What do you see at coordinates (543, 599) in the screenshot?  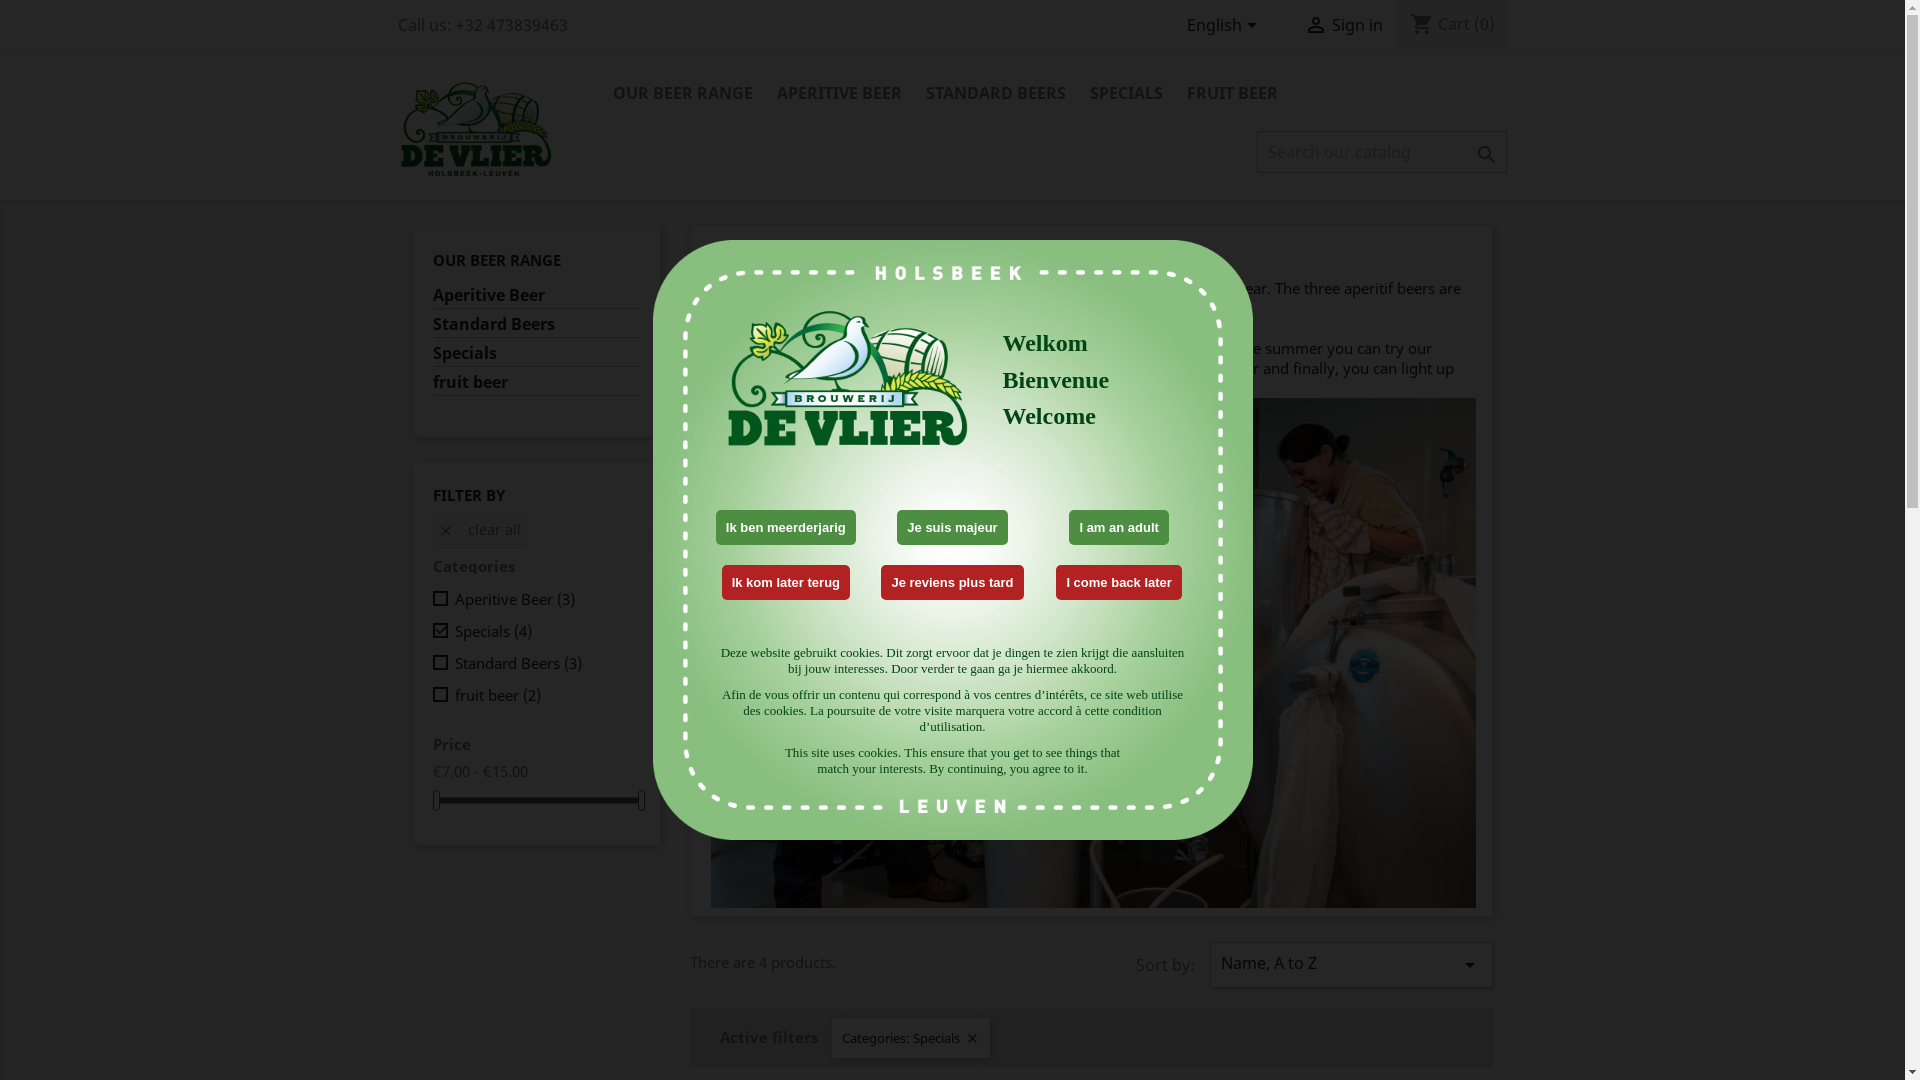 I see `Aperitive Beer (3)` at bounding box center [543, 599].